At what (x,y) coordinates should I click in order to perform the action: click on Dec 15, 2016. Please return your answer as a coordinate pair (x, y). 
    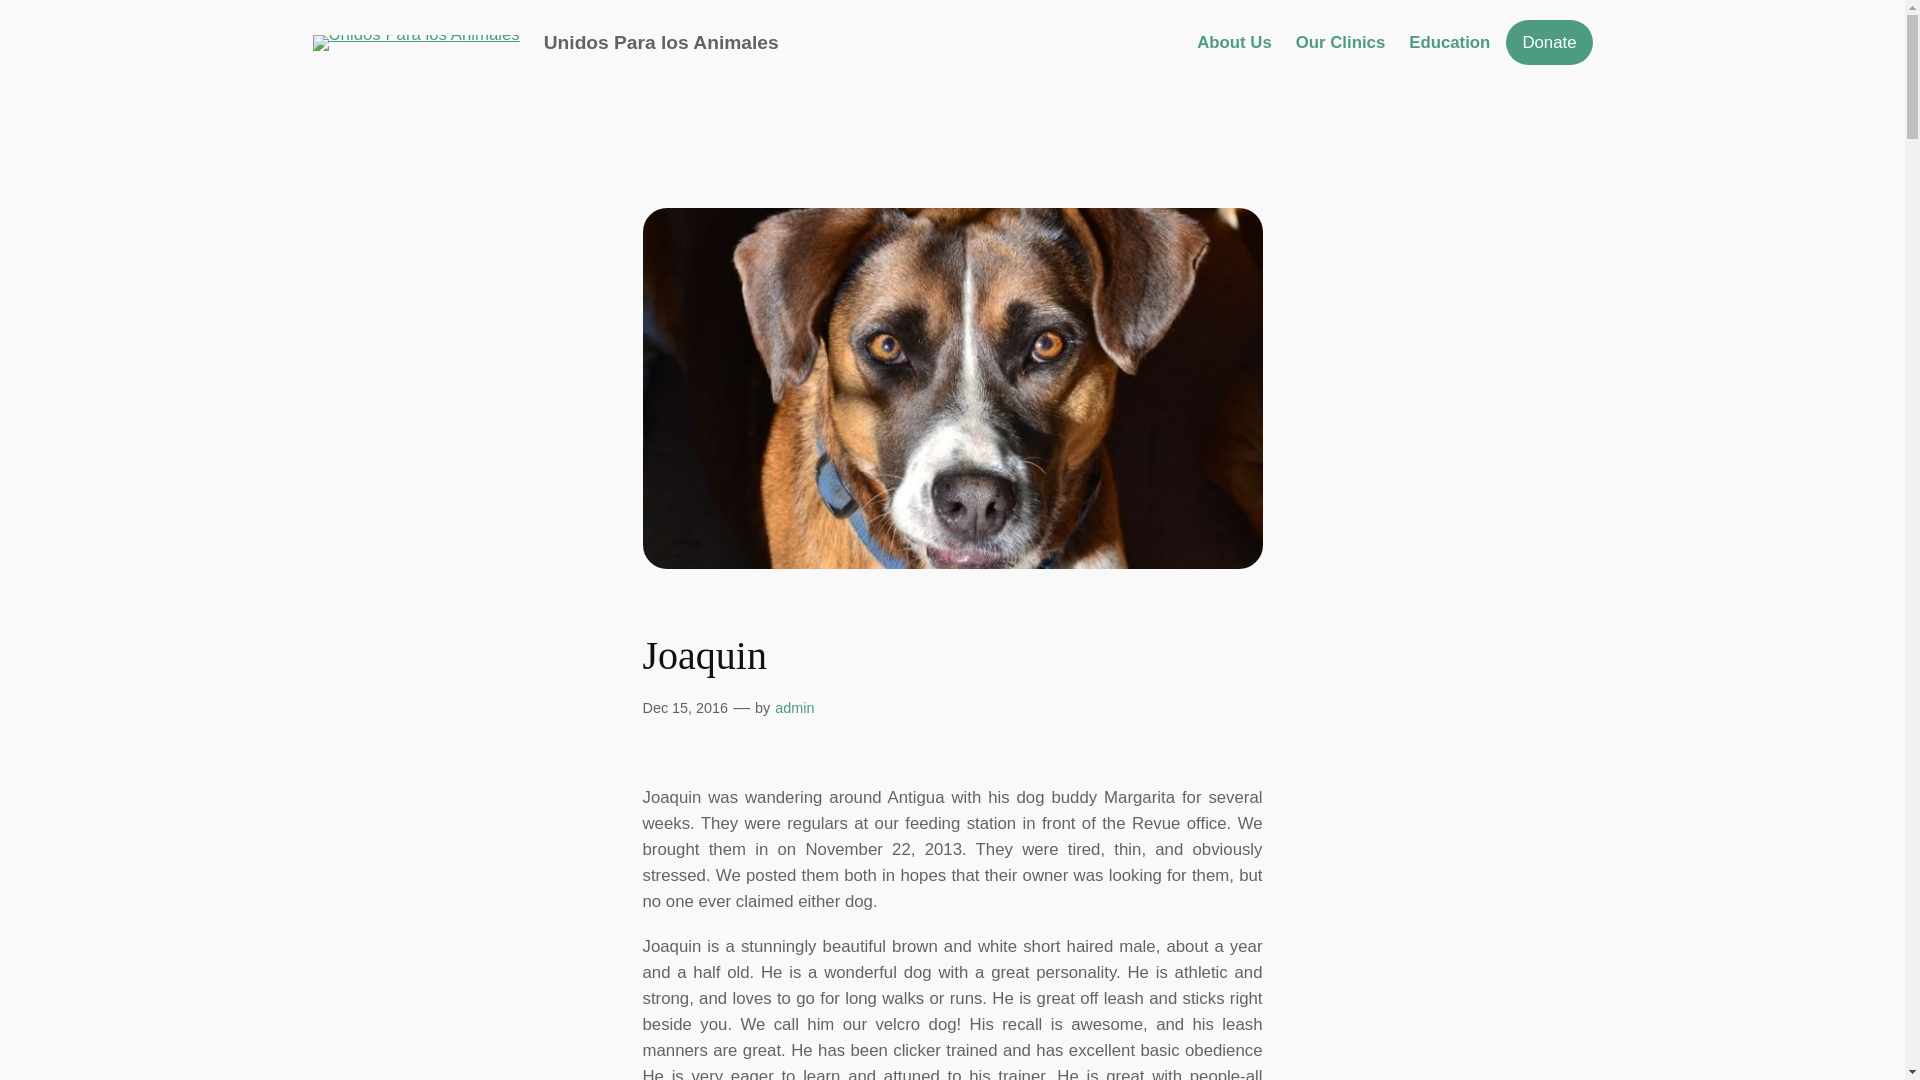
    Looking at the image, I should click on (684, 708).